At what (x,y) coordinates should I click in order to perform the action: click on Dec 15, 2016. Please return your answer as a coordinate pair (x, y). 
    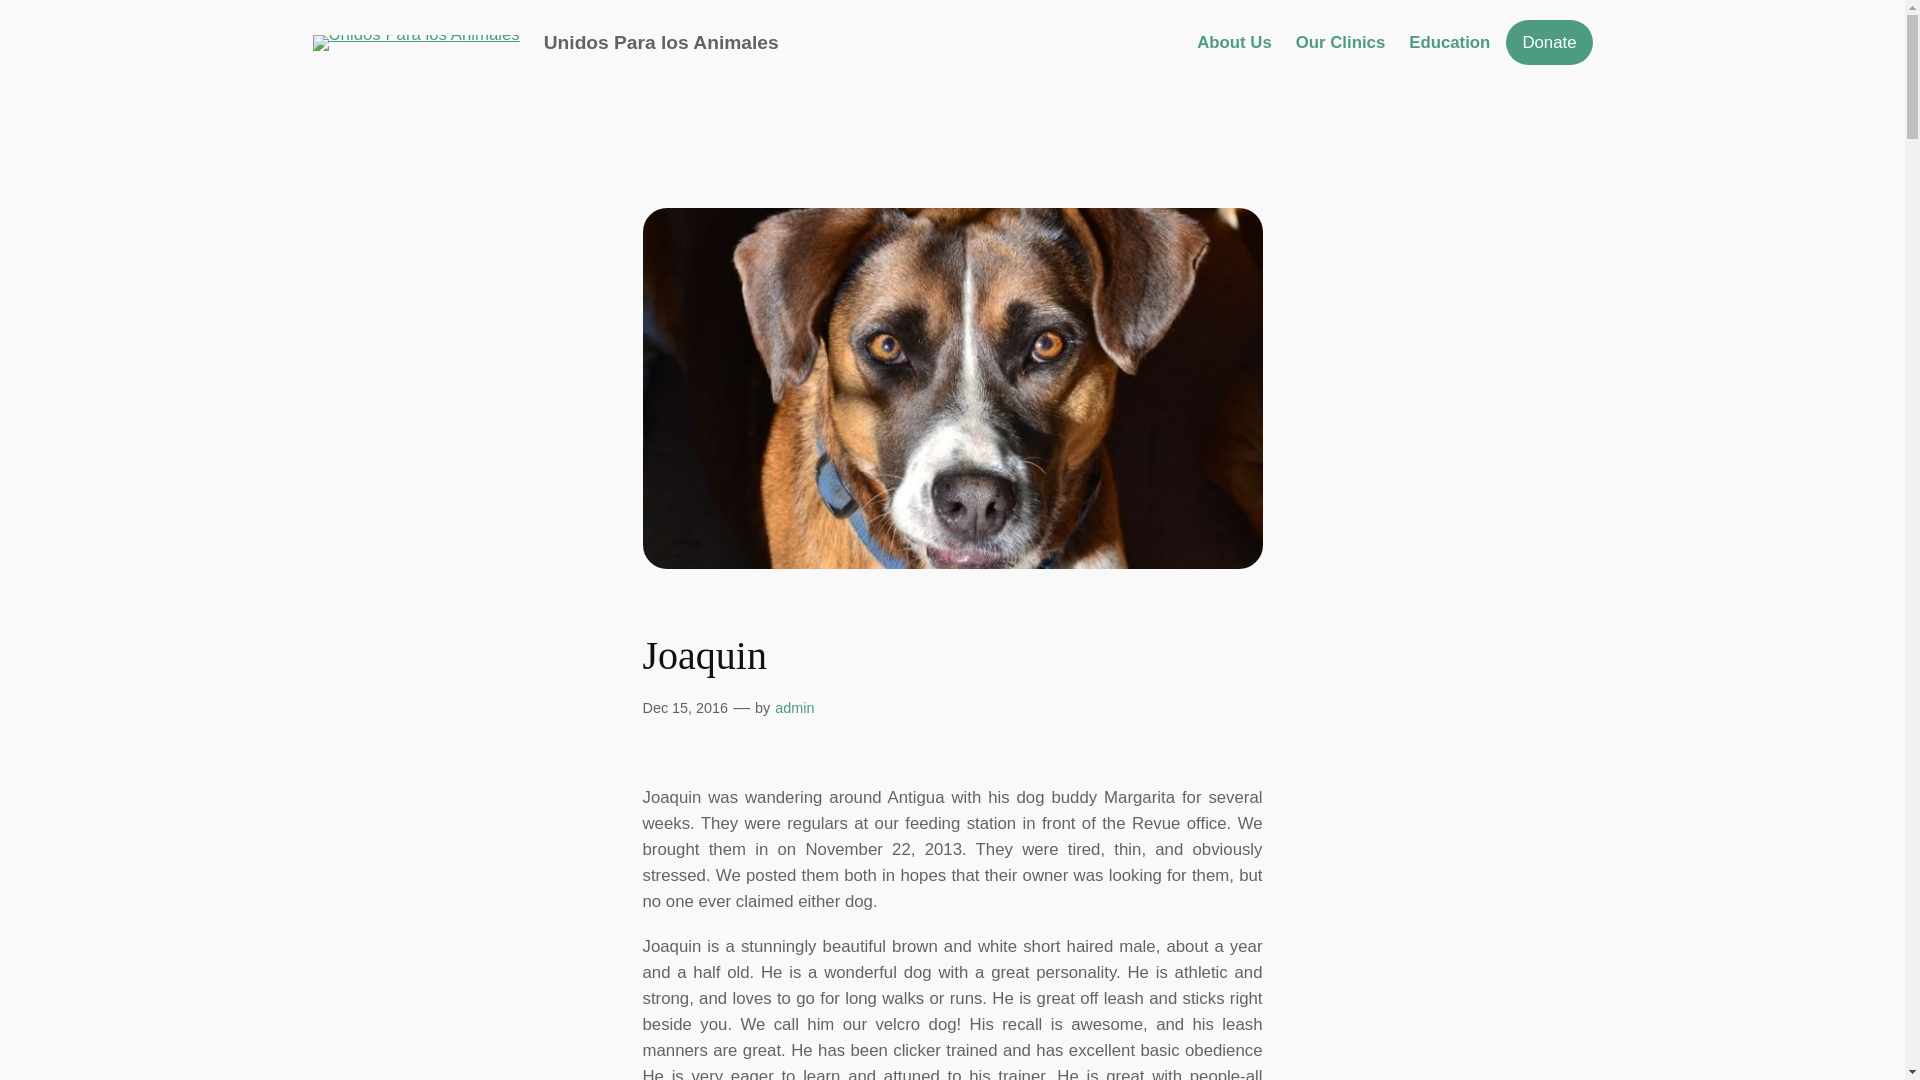
    Looking at the image, I should click on (684, 708).